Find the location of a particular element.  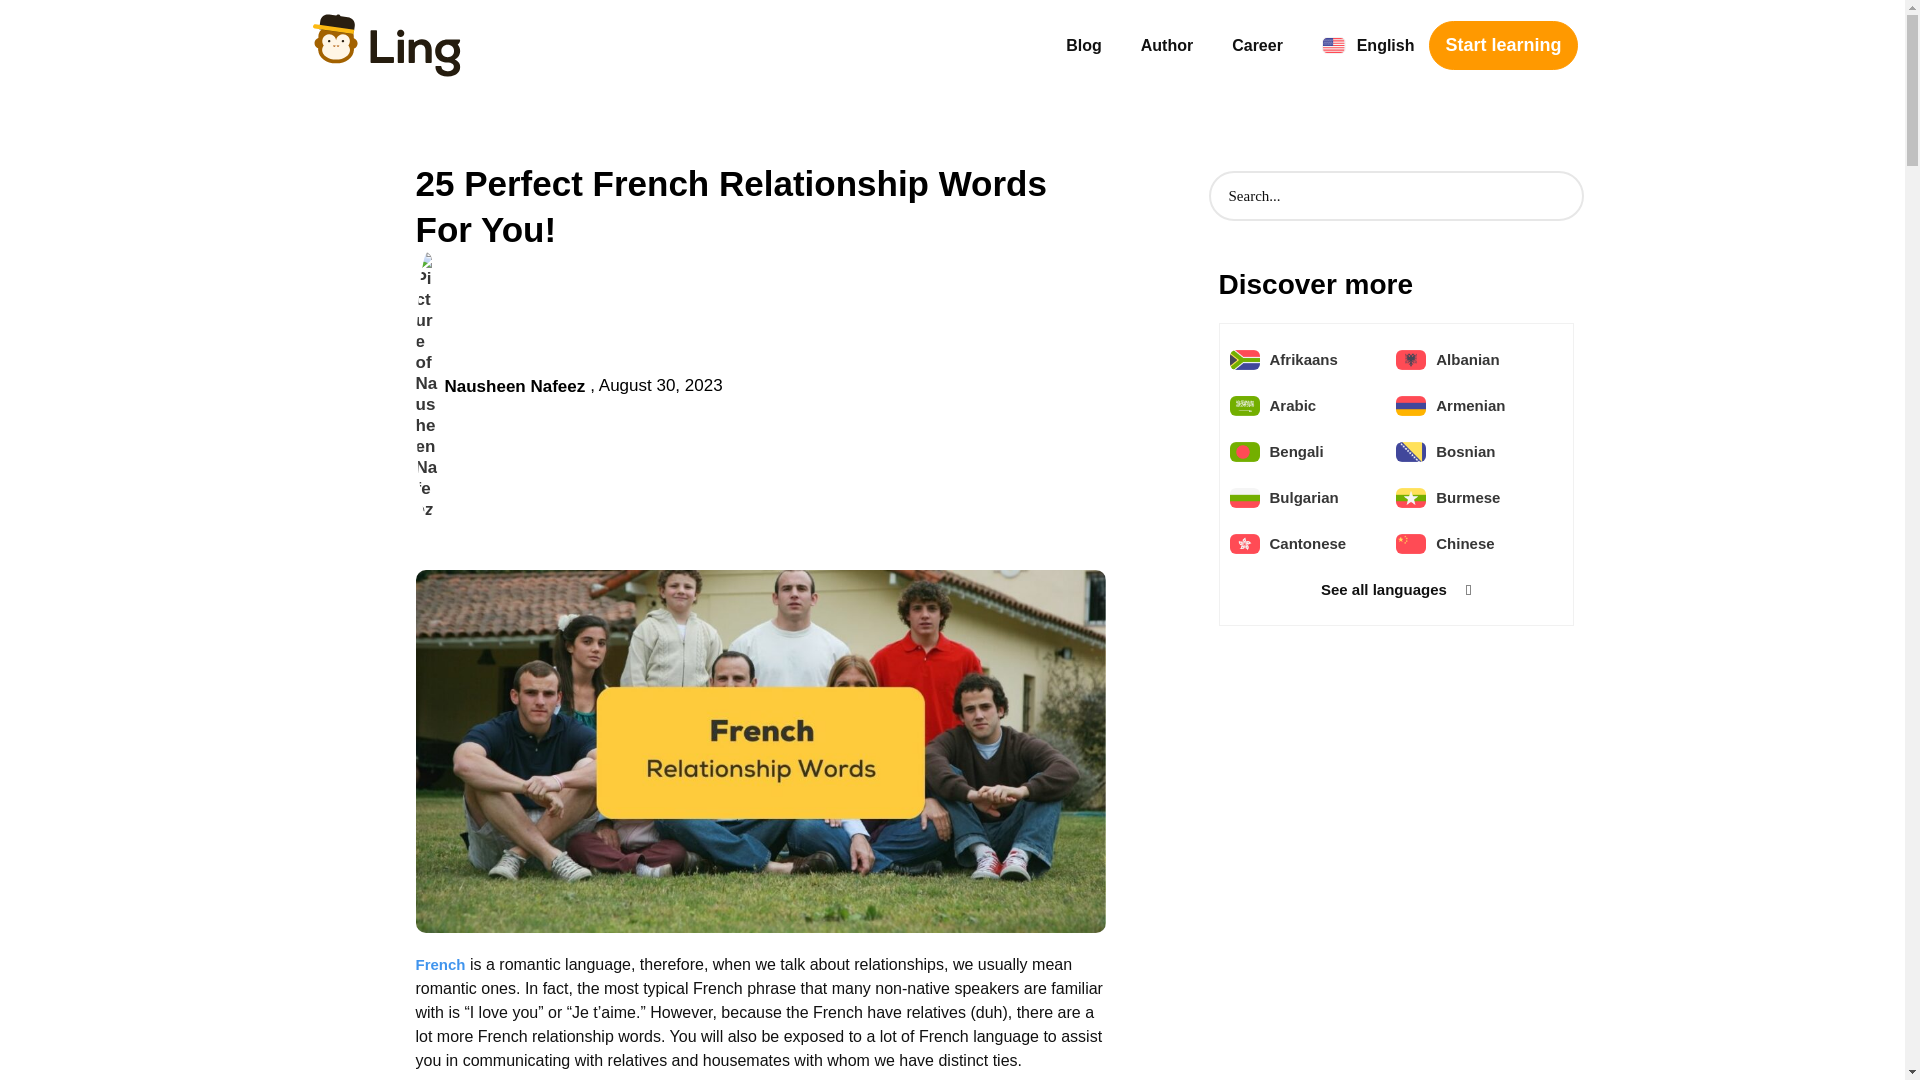

Bulgarian is located at coordinates (1304, 497).